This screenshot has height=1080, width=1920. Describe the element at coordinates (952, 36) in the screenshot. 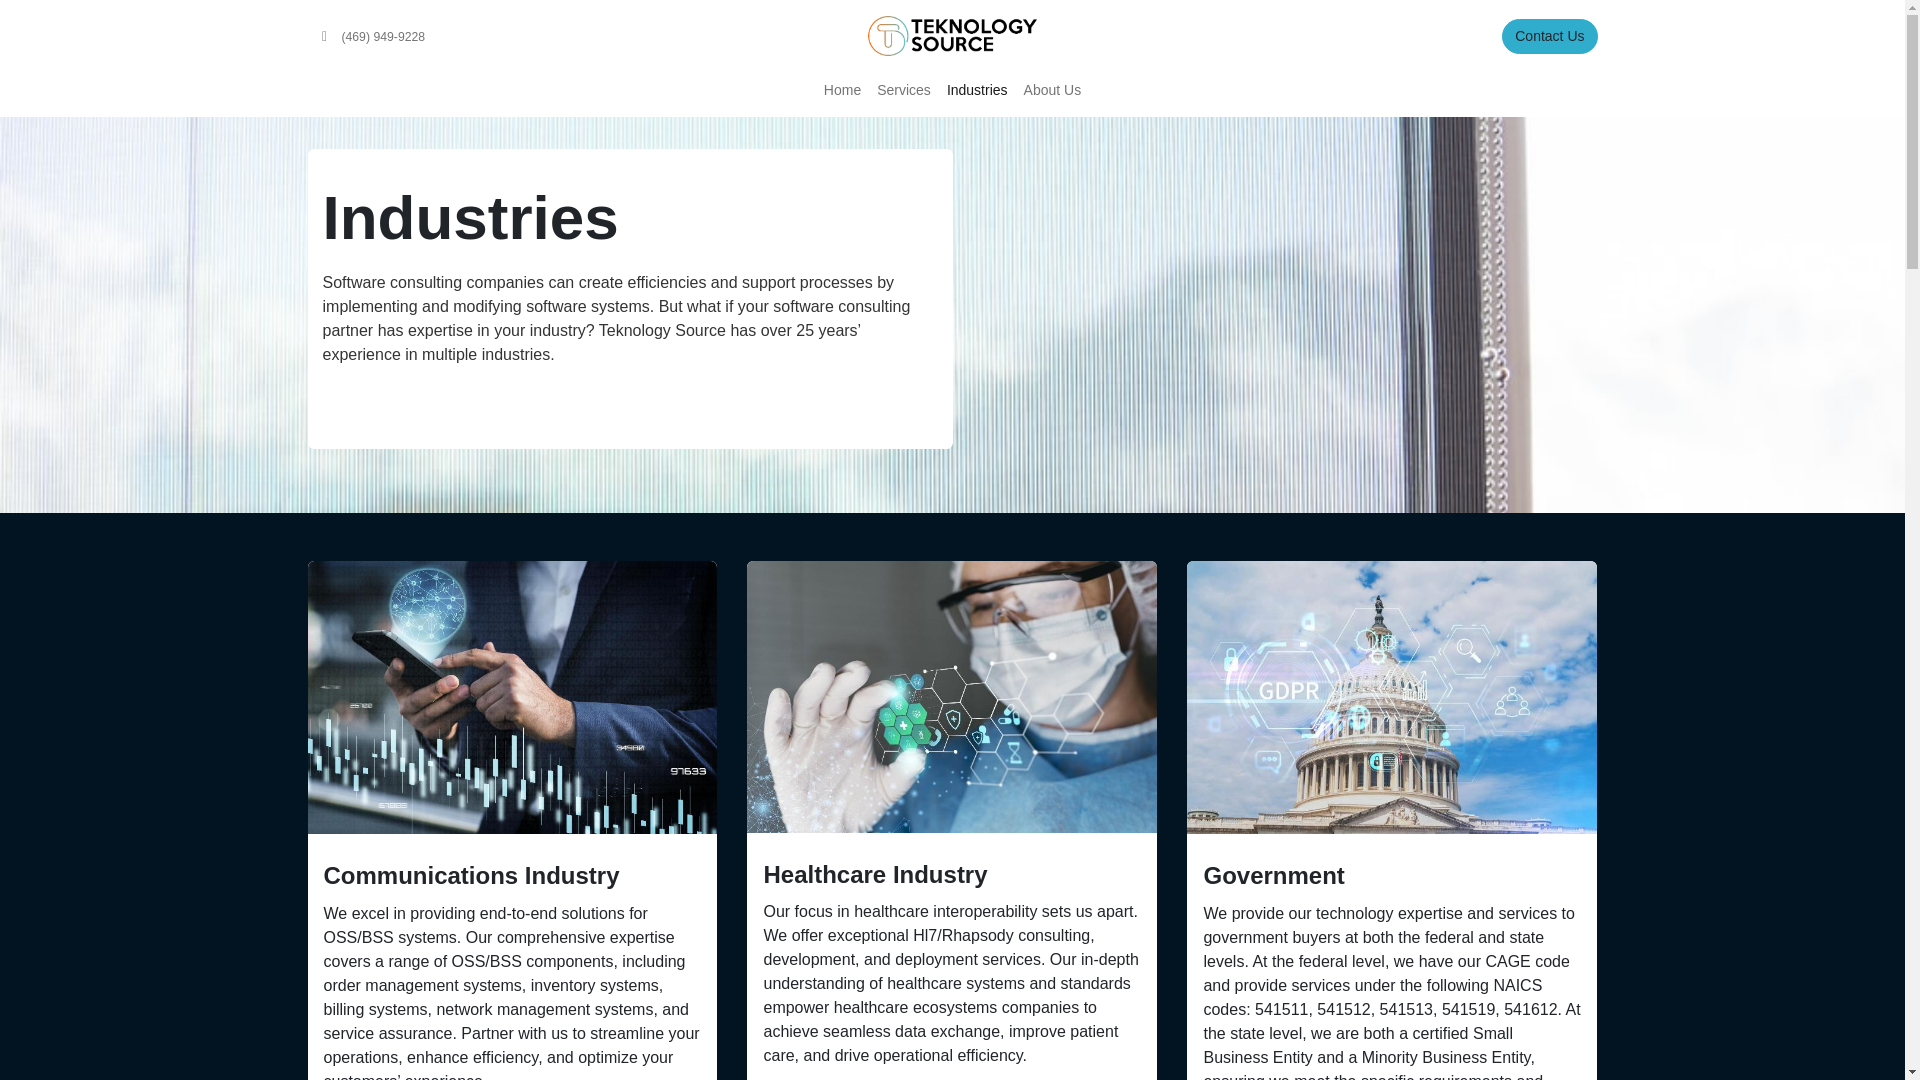

I see `Teknologysource` at that location.